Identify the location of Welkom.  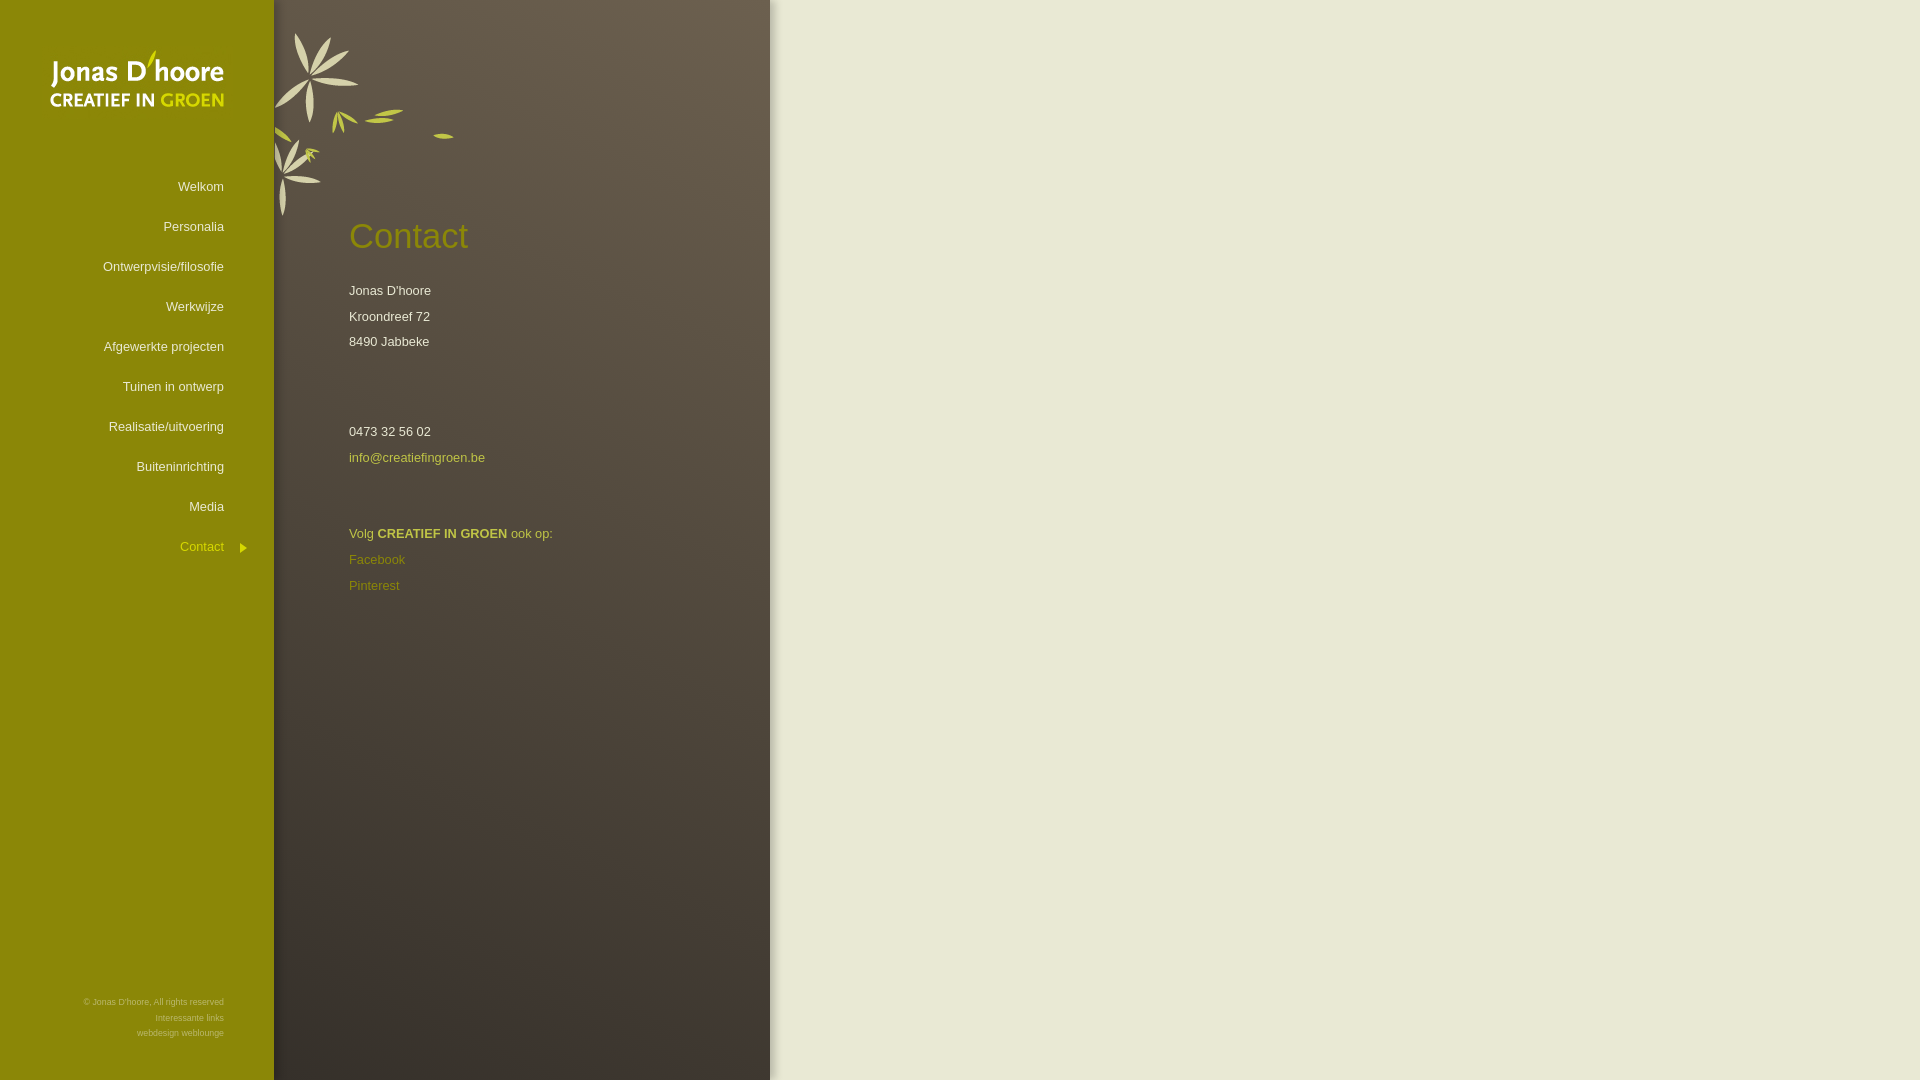
(120, 187).